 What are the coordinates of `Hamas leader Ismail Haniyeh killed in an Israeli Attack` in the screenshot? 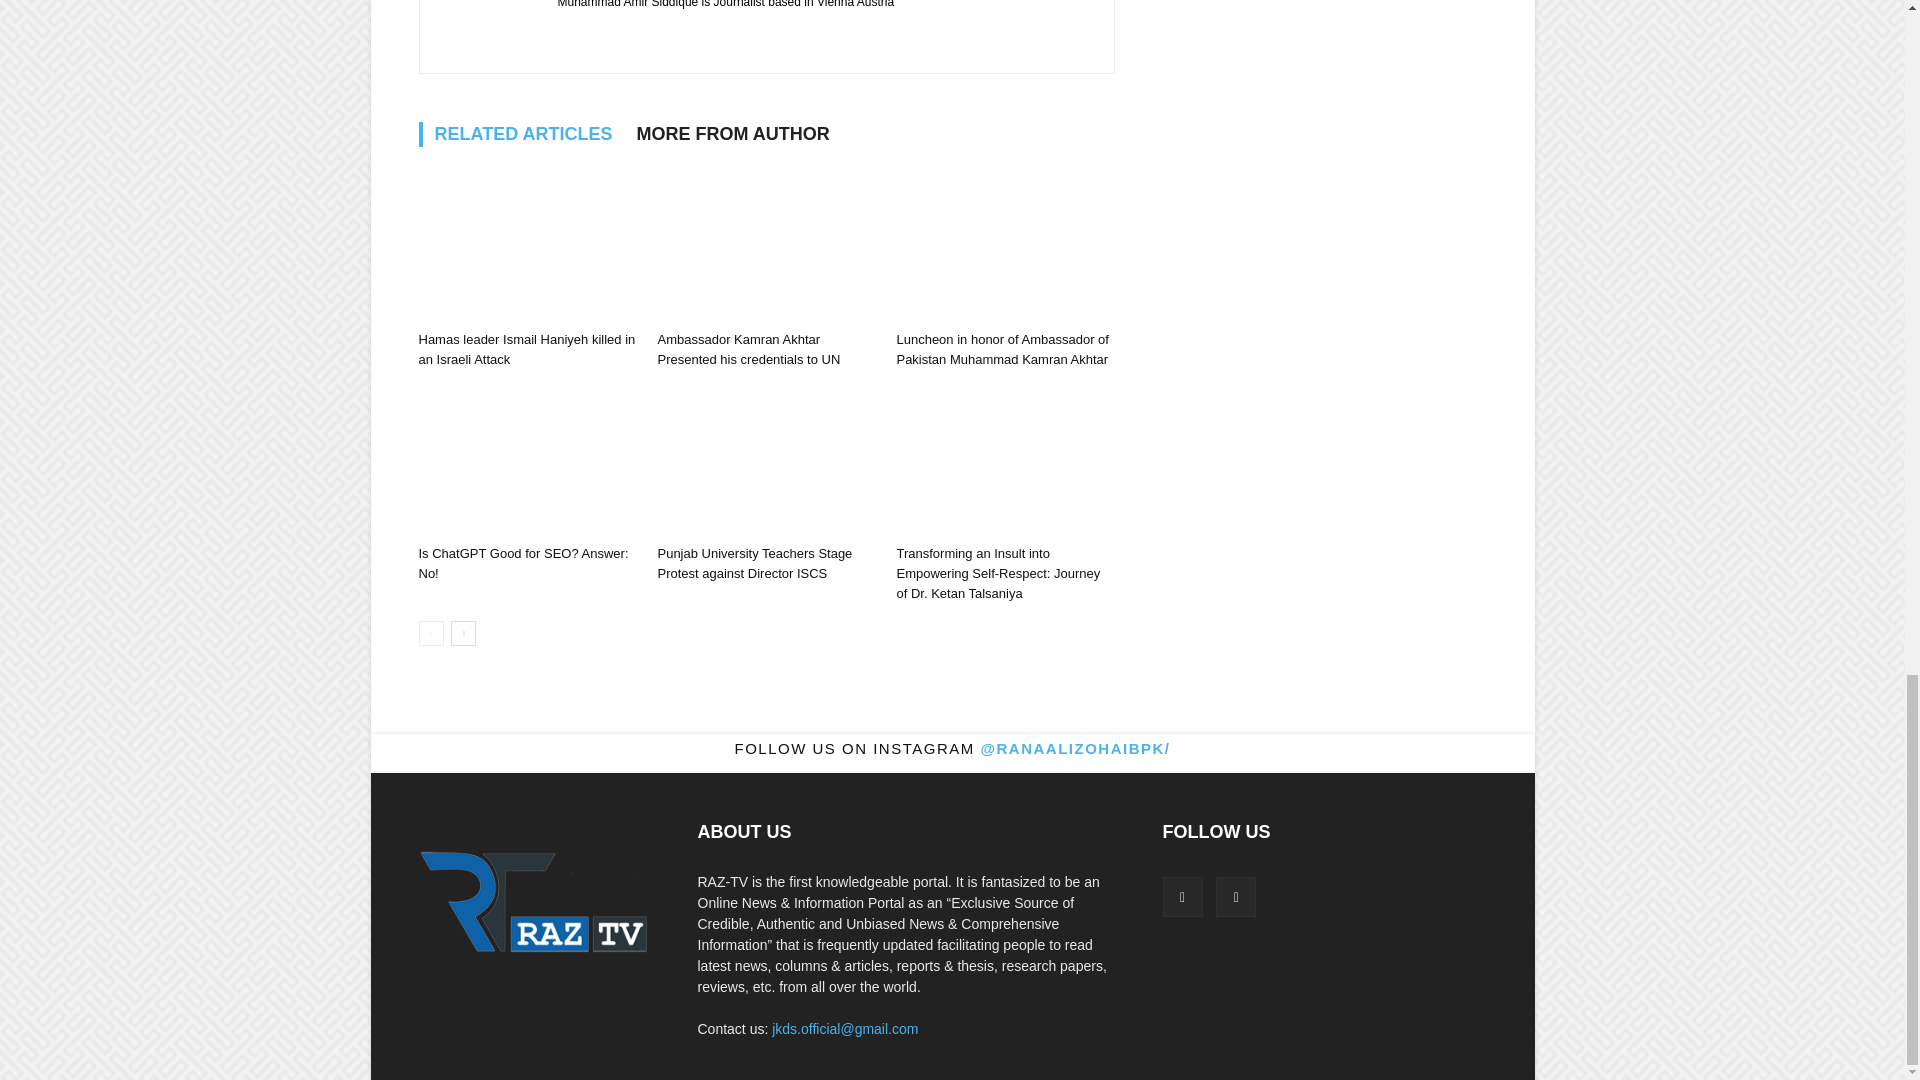 It's located at (1004, 217).